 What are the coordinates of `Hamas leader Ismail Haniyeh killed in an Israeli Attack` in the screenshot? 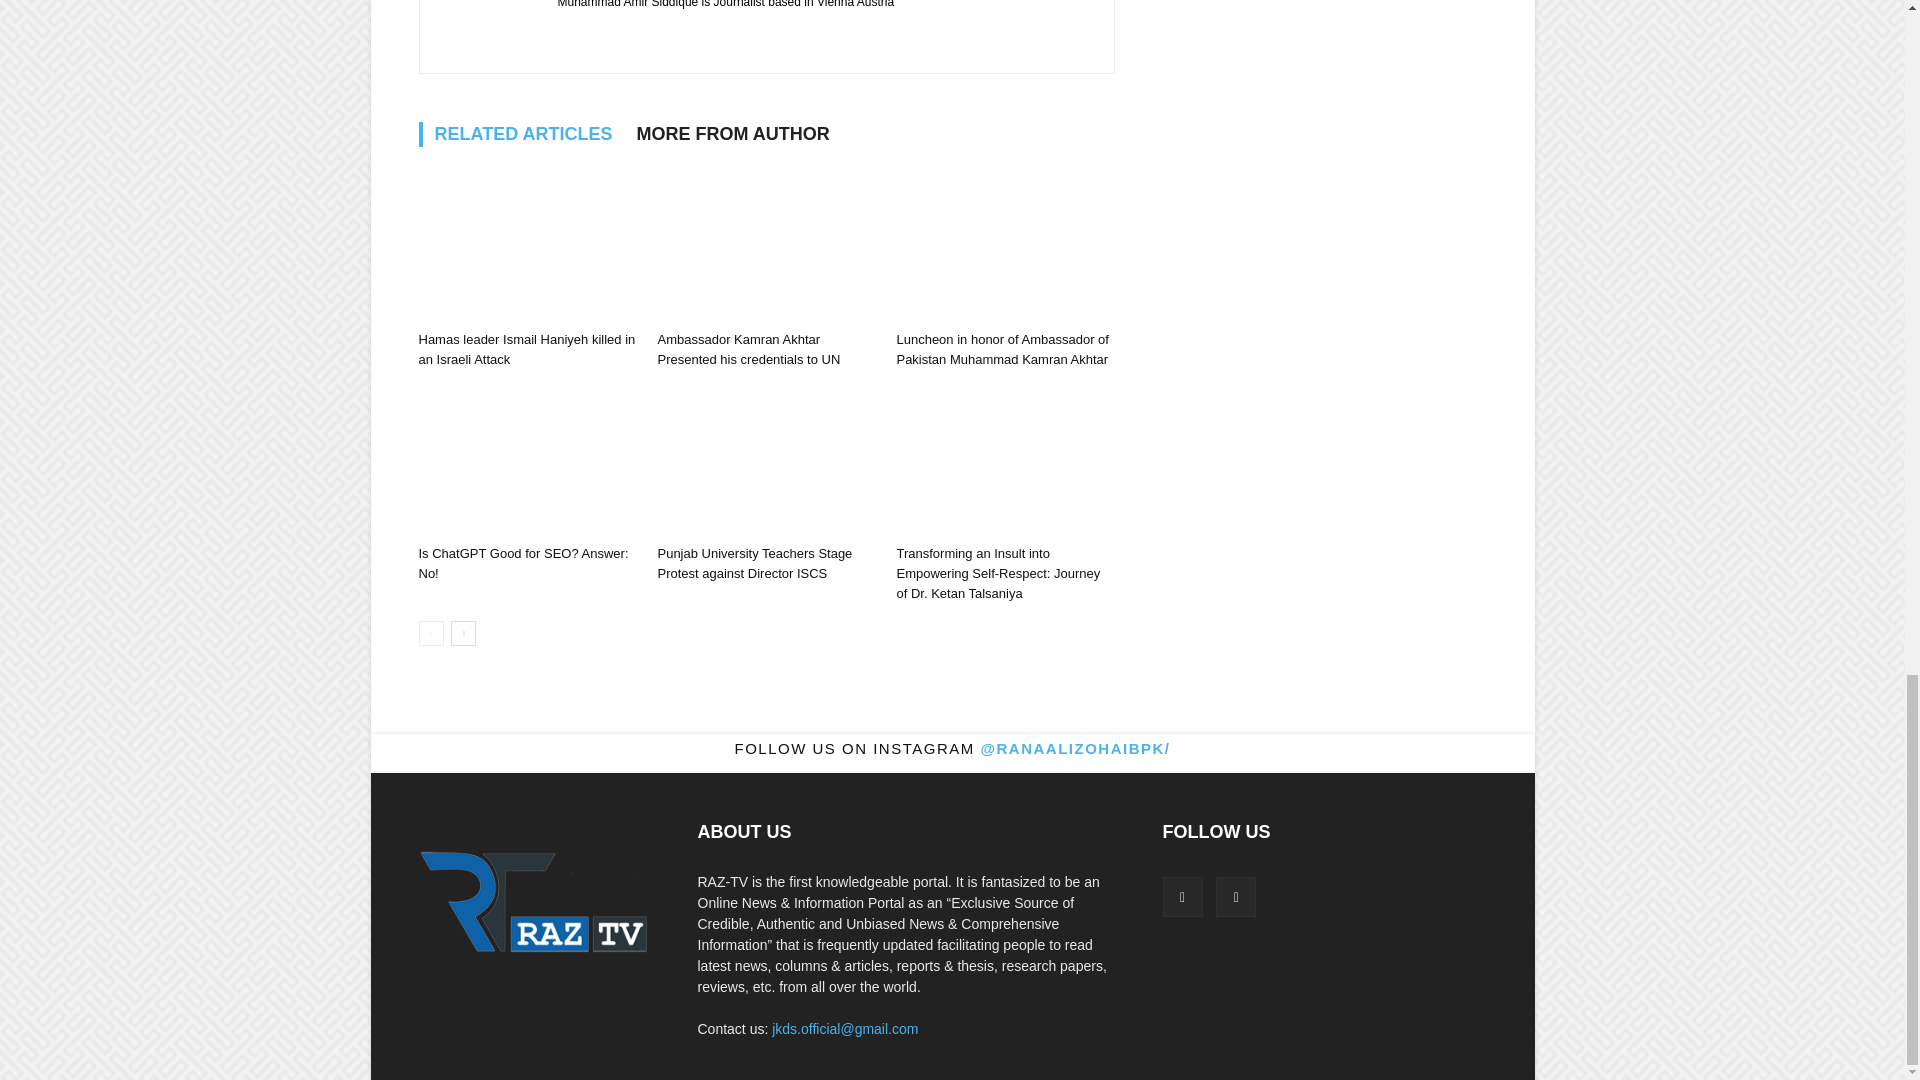 It's located at (1004, 217).